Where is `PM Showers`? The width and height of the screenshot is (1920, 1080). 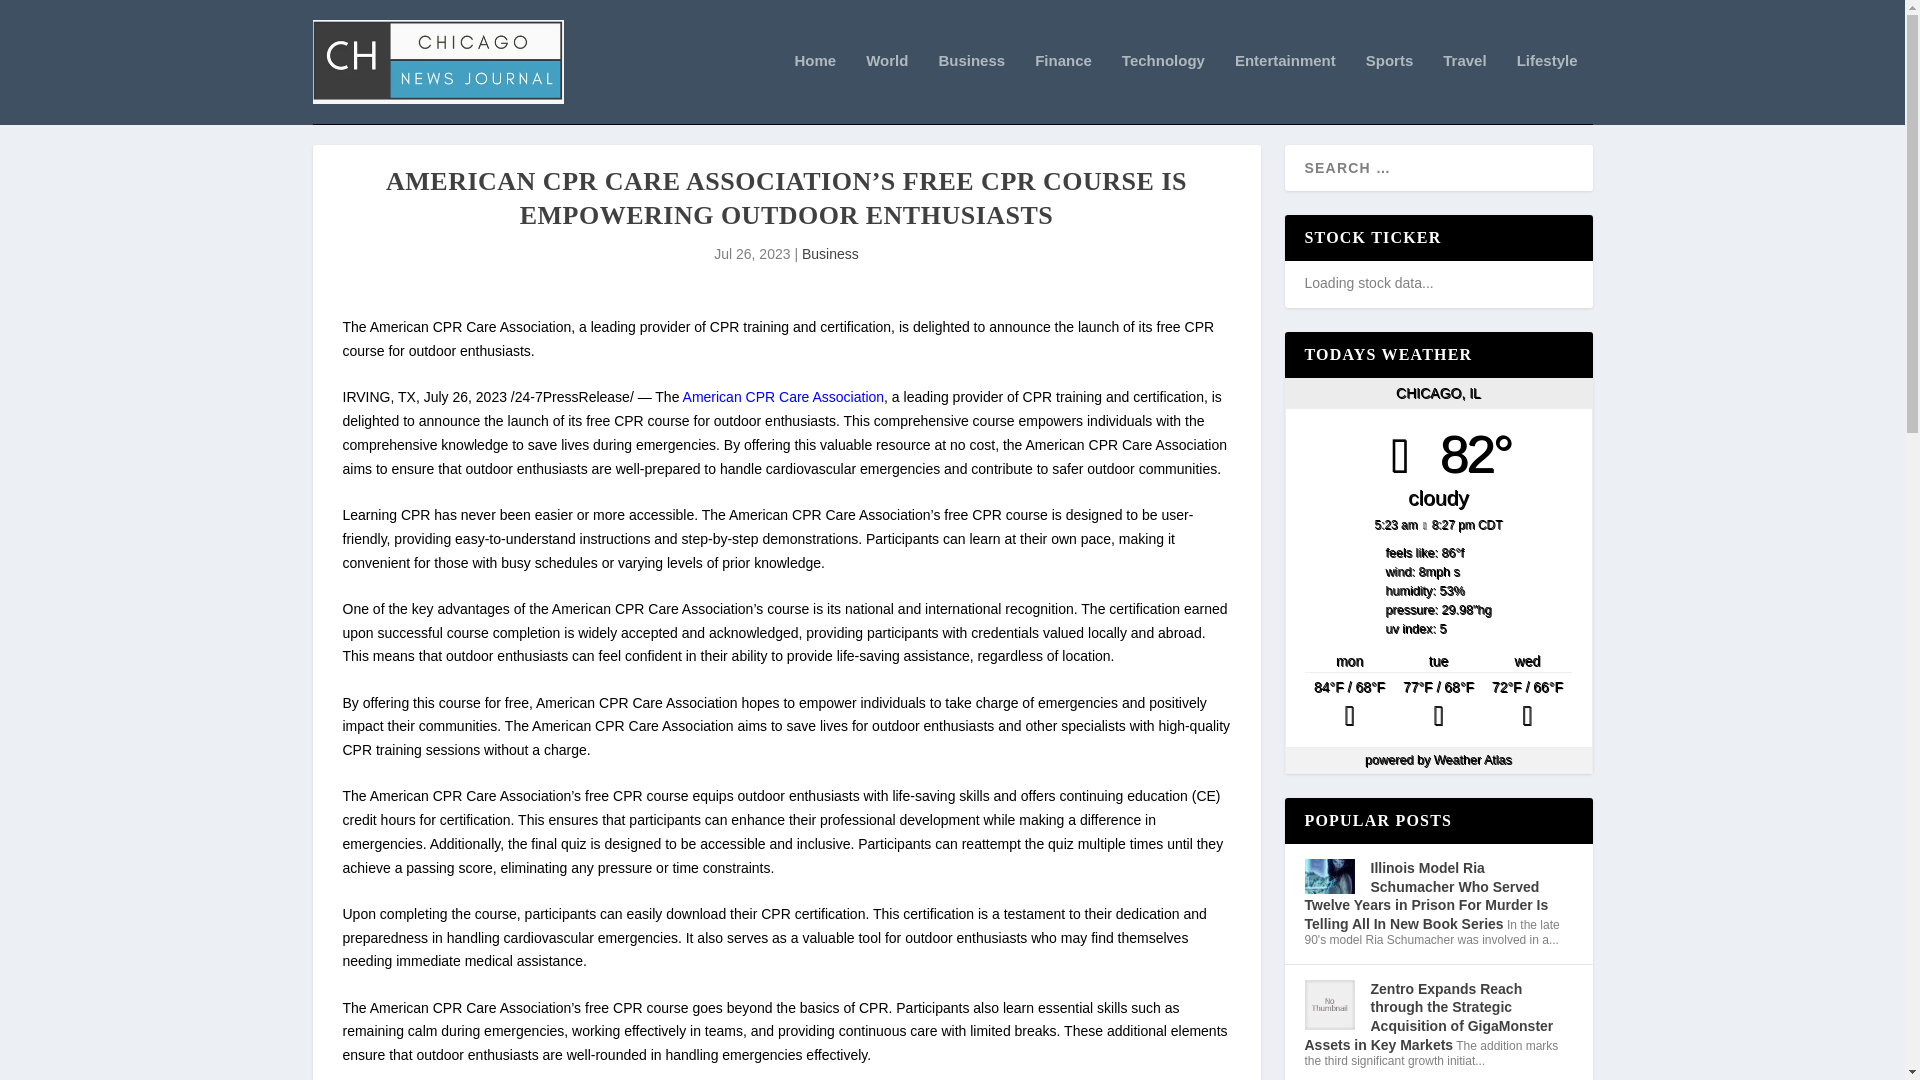
PM Showers is located at coordinates (1438, 706).